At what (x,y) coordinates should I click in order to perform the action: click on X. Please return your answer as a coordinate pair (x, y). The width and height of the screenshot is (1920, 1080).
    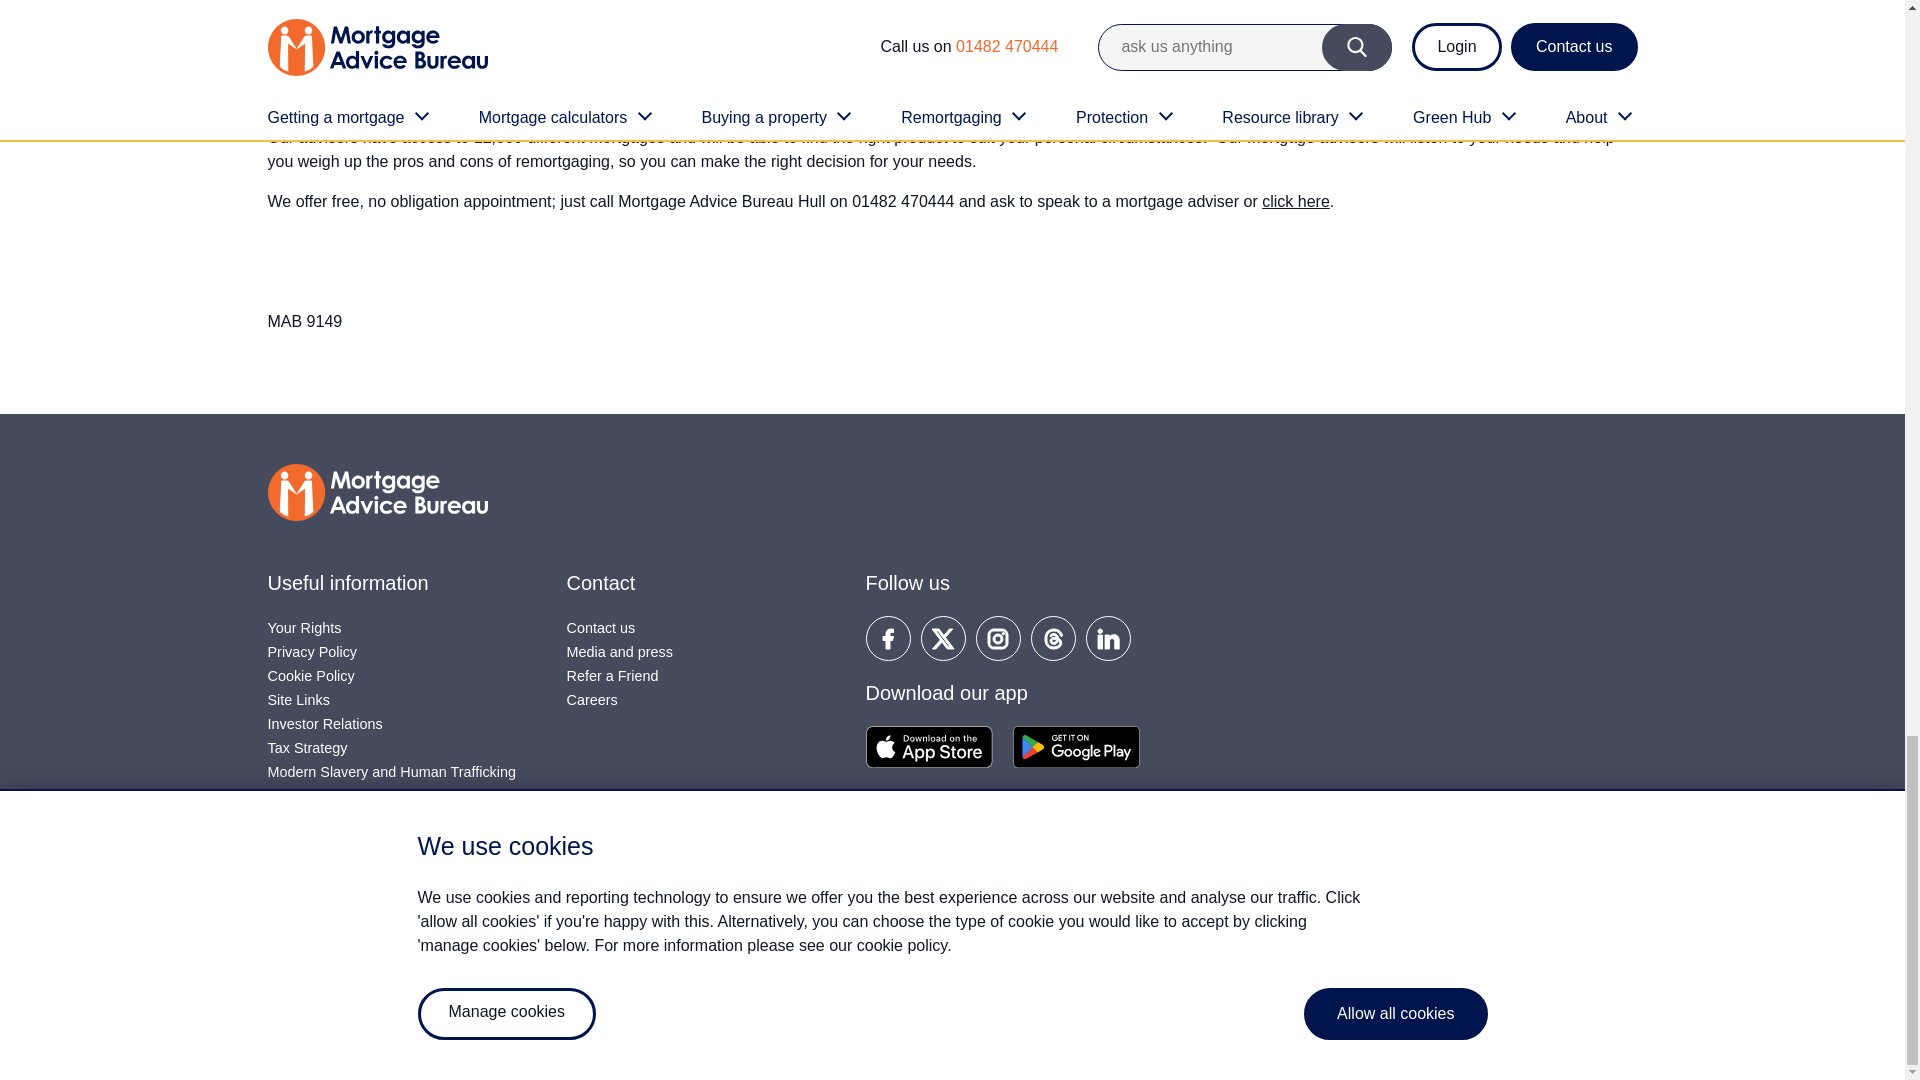
    Looking at the image, I should click on (942, 636).